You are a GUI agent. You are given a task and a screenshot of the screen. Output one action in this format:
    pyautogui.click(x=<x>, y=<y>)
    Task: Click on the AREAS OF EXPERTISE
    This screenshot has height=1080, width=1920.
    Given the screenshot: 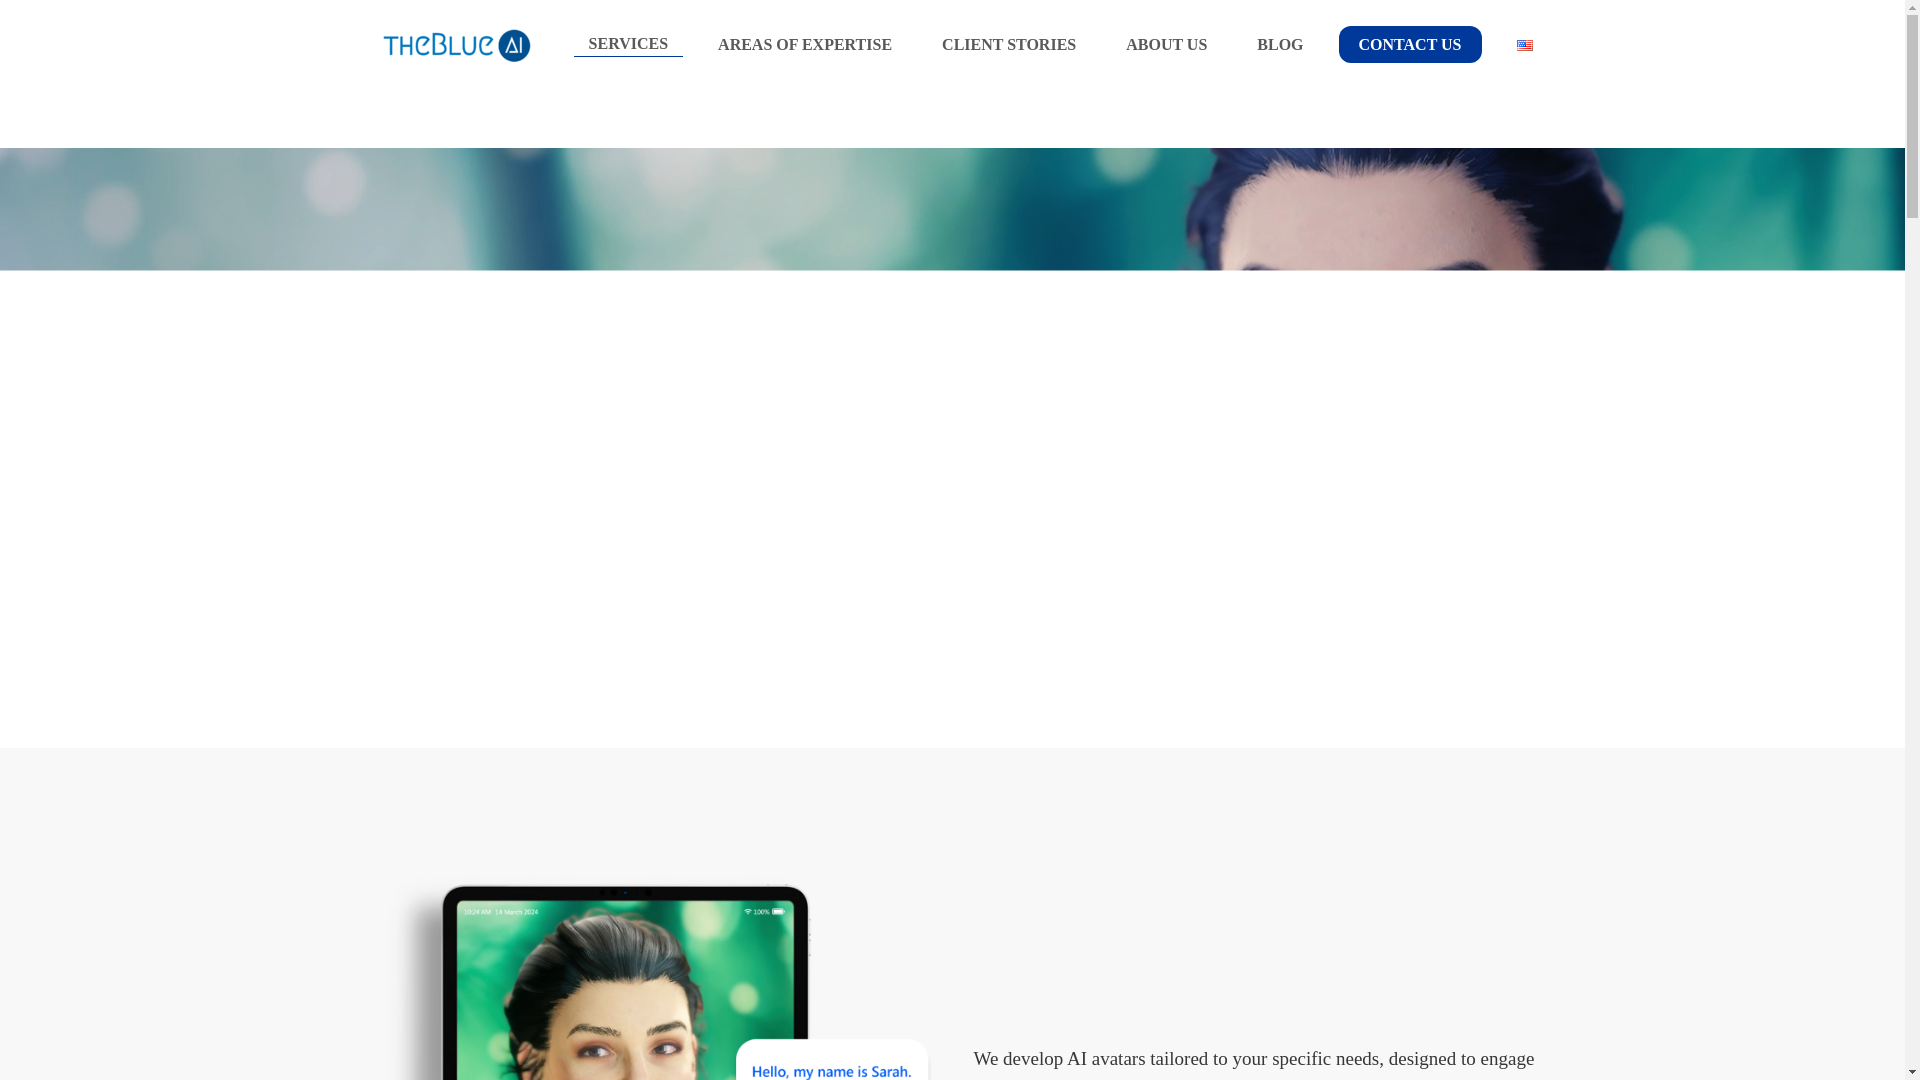 What is the action you would take?
    pyautogui.click(x=804, y=44)
    